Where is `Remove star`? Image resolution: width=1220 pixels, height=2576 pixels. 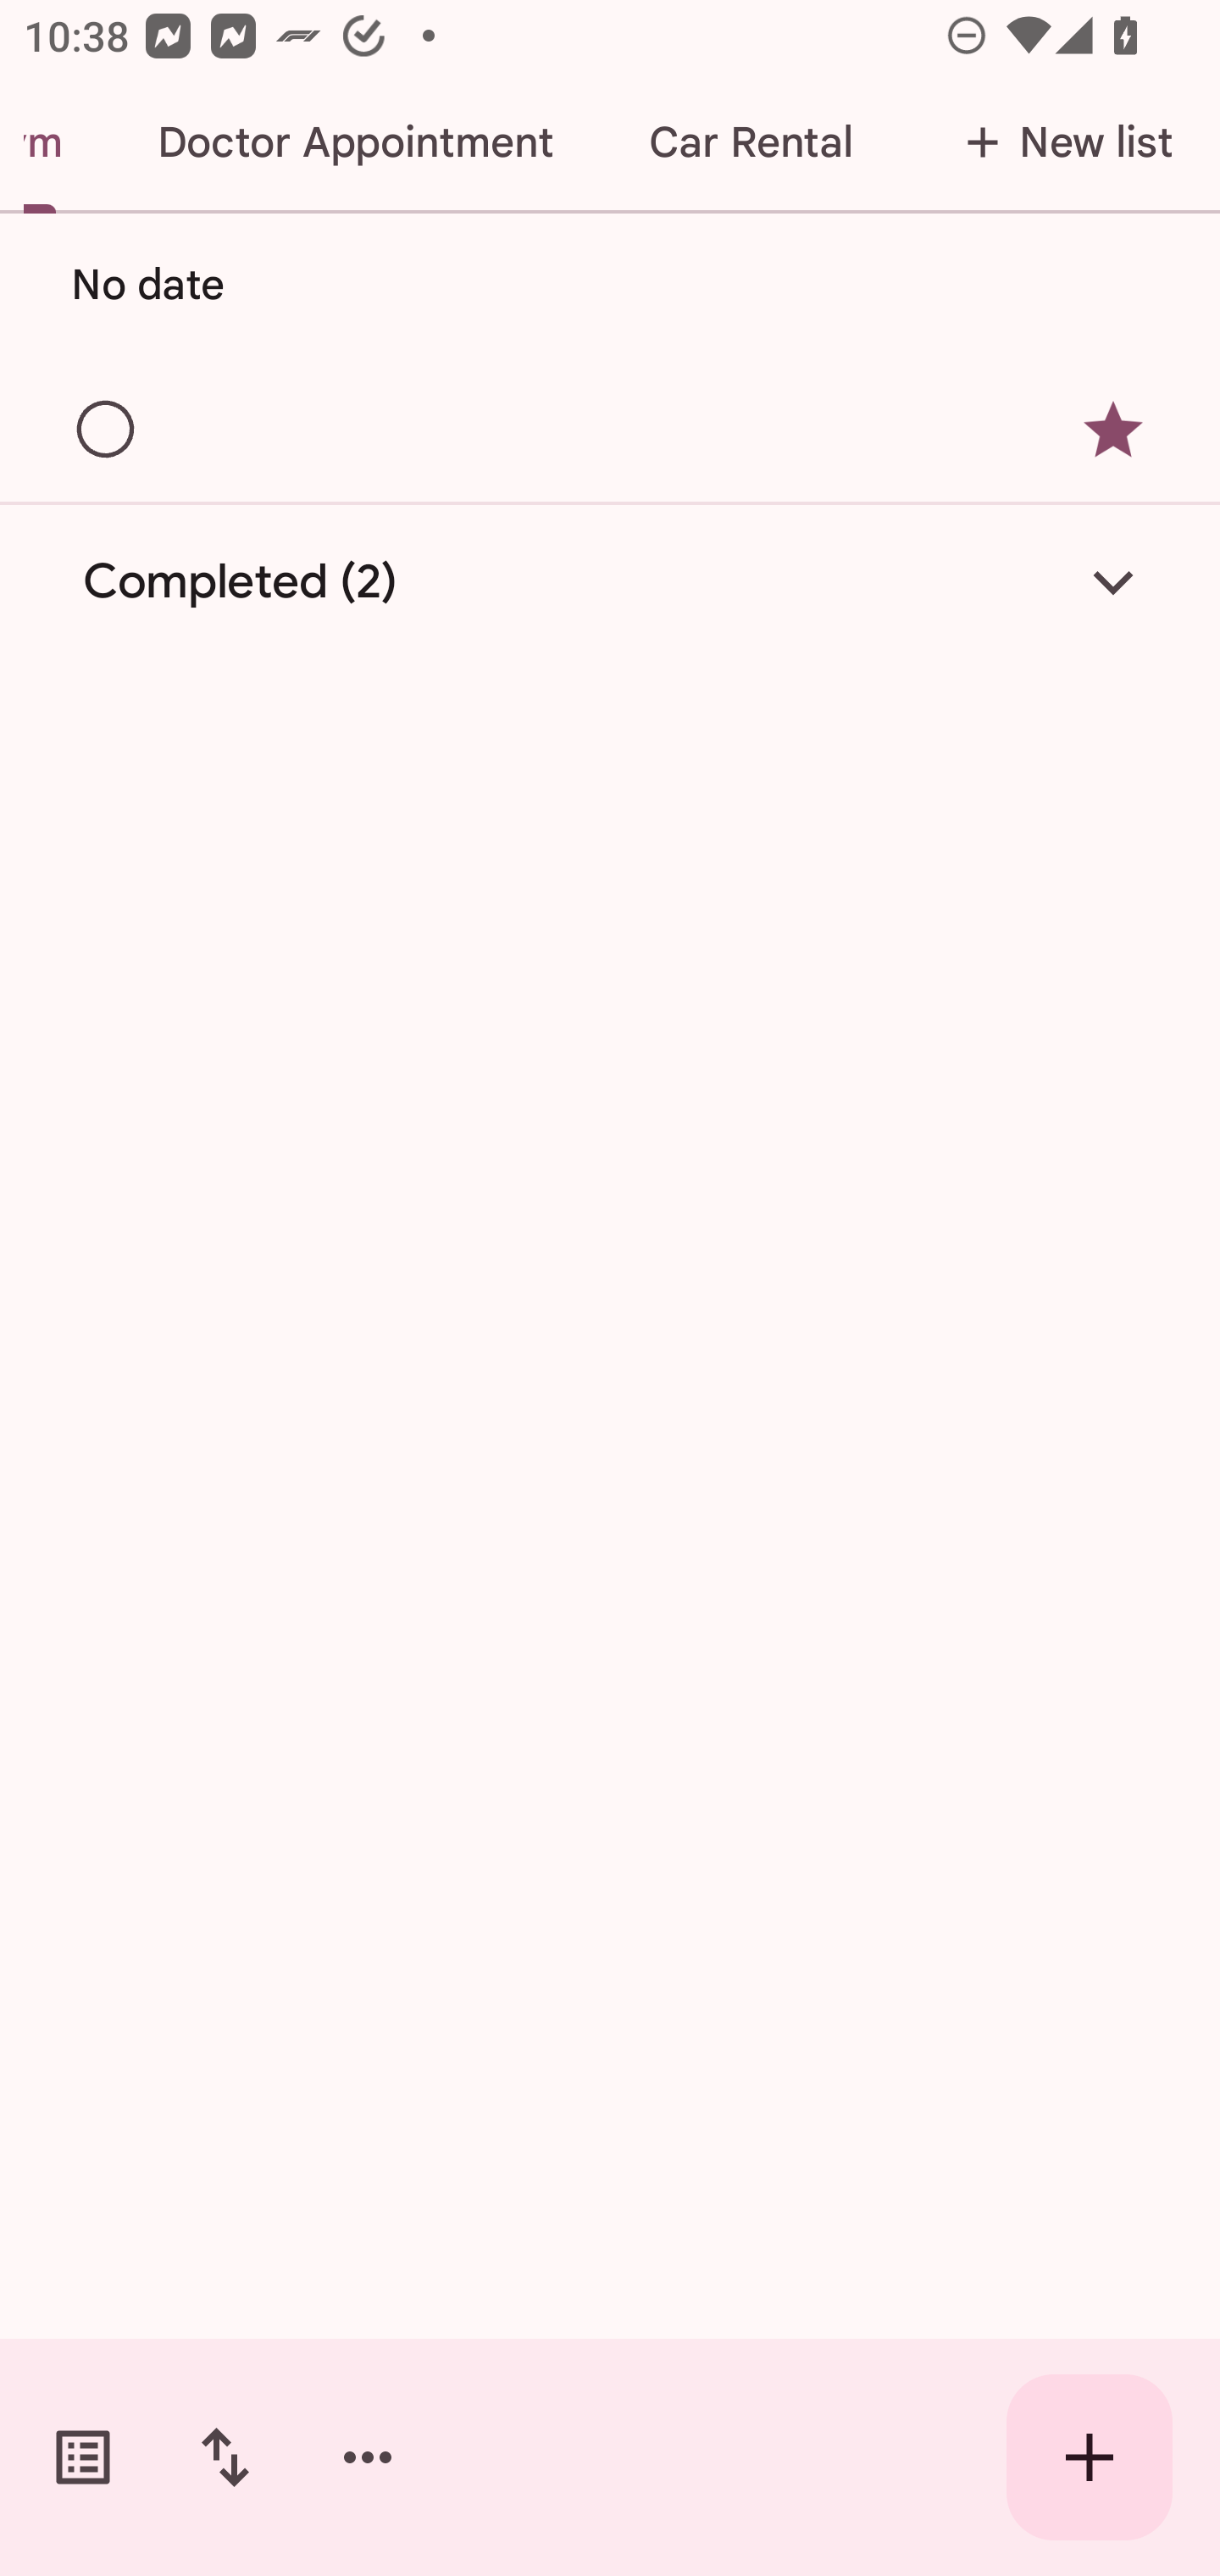
Remove star is located at coordinates (1113, 430).